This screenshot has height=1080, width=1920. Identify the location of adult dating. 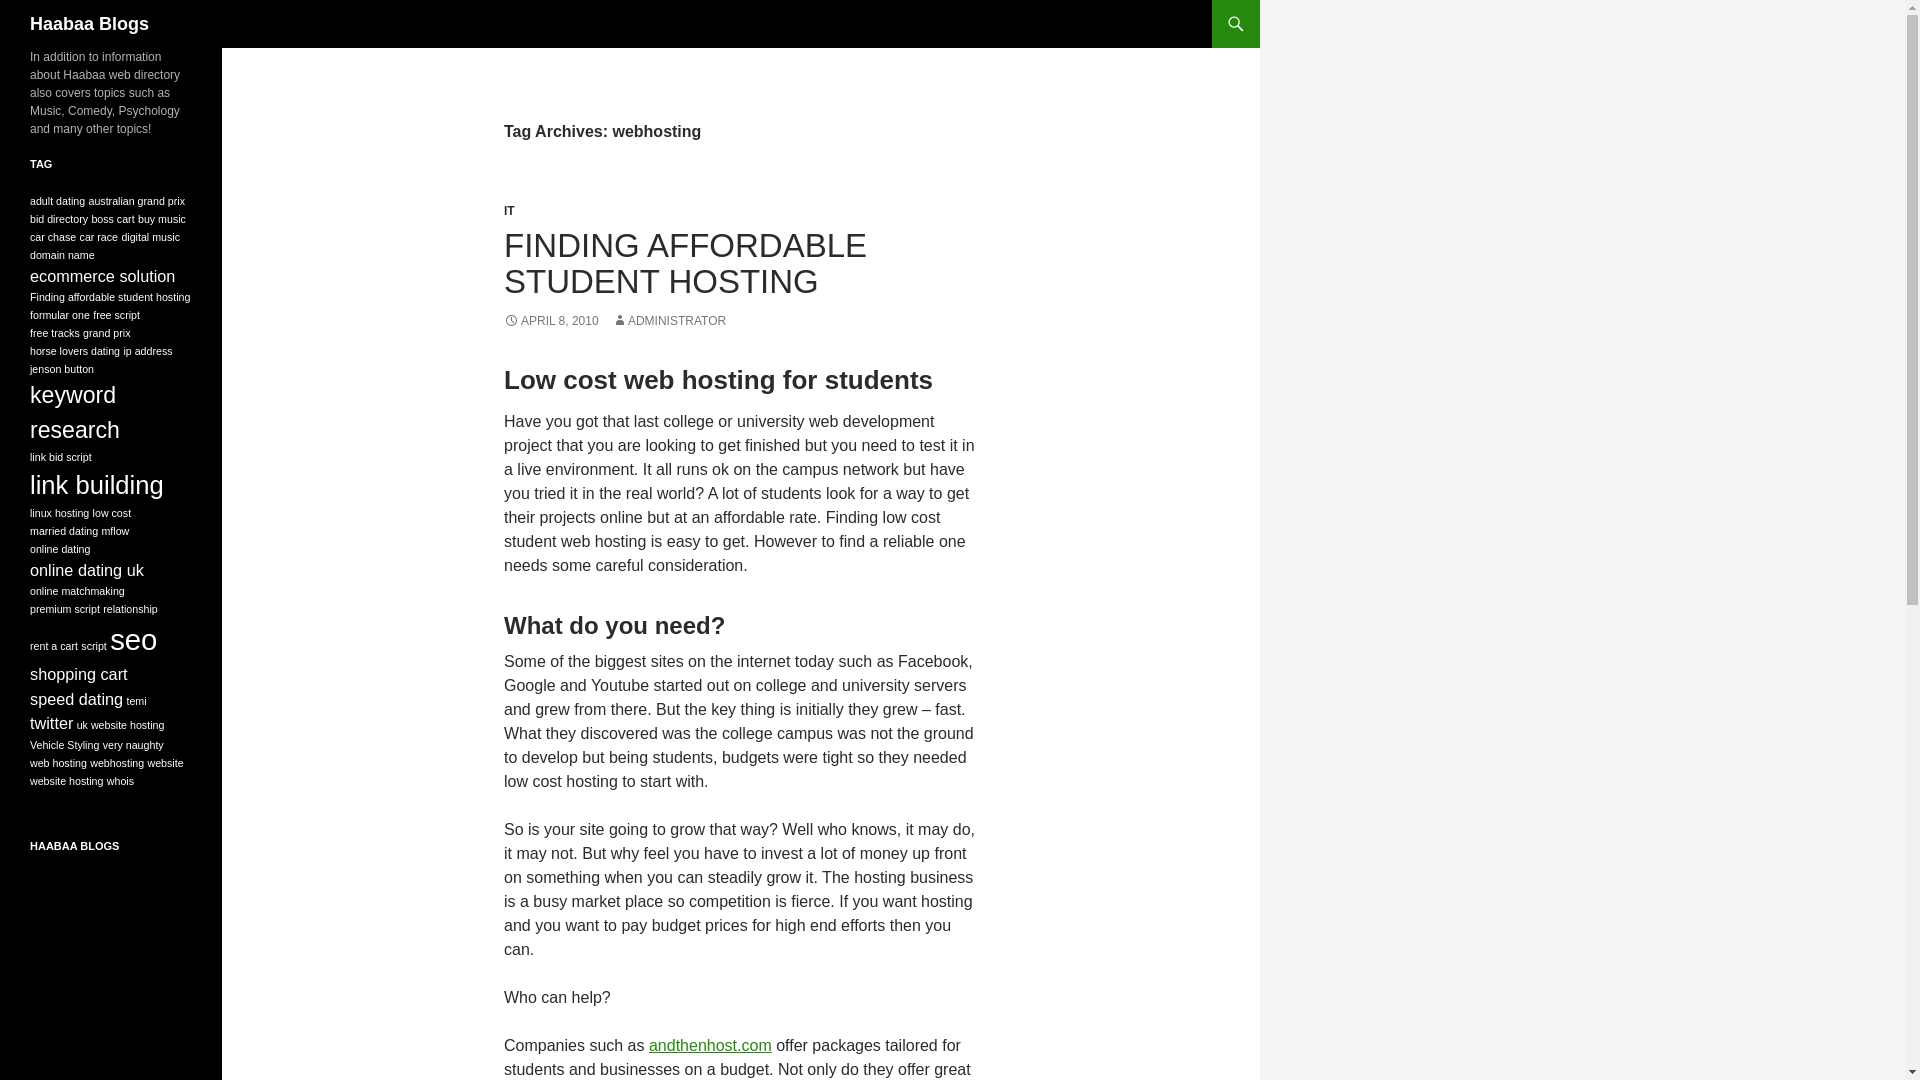
(57, 201).